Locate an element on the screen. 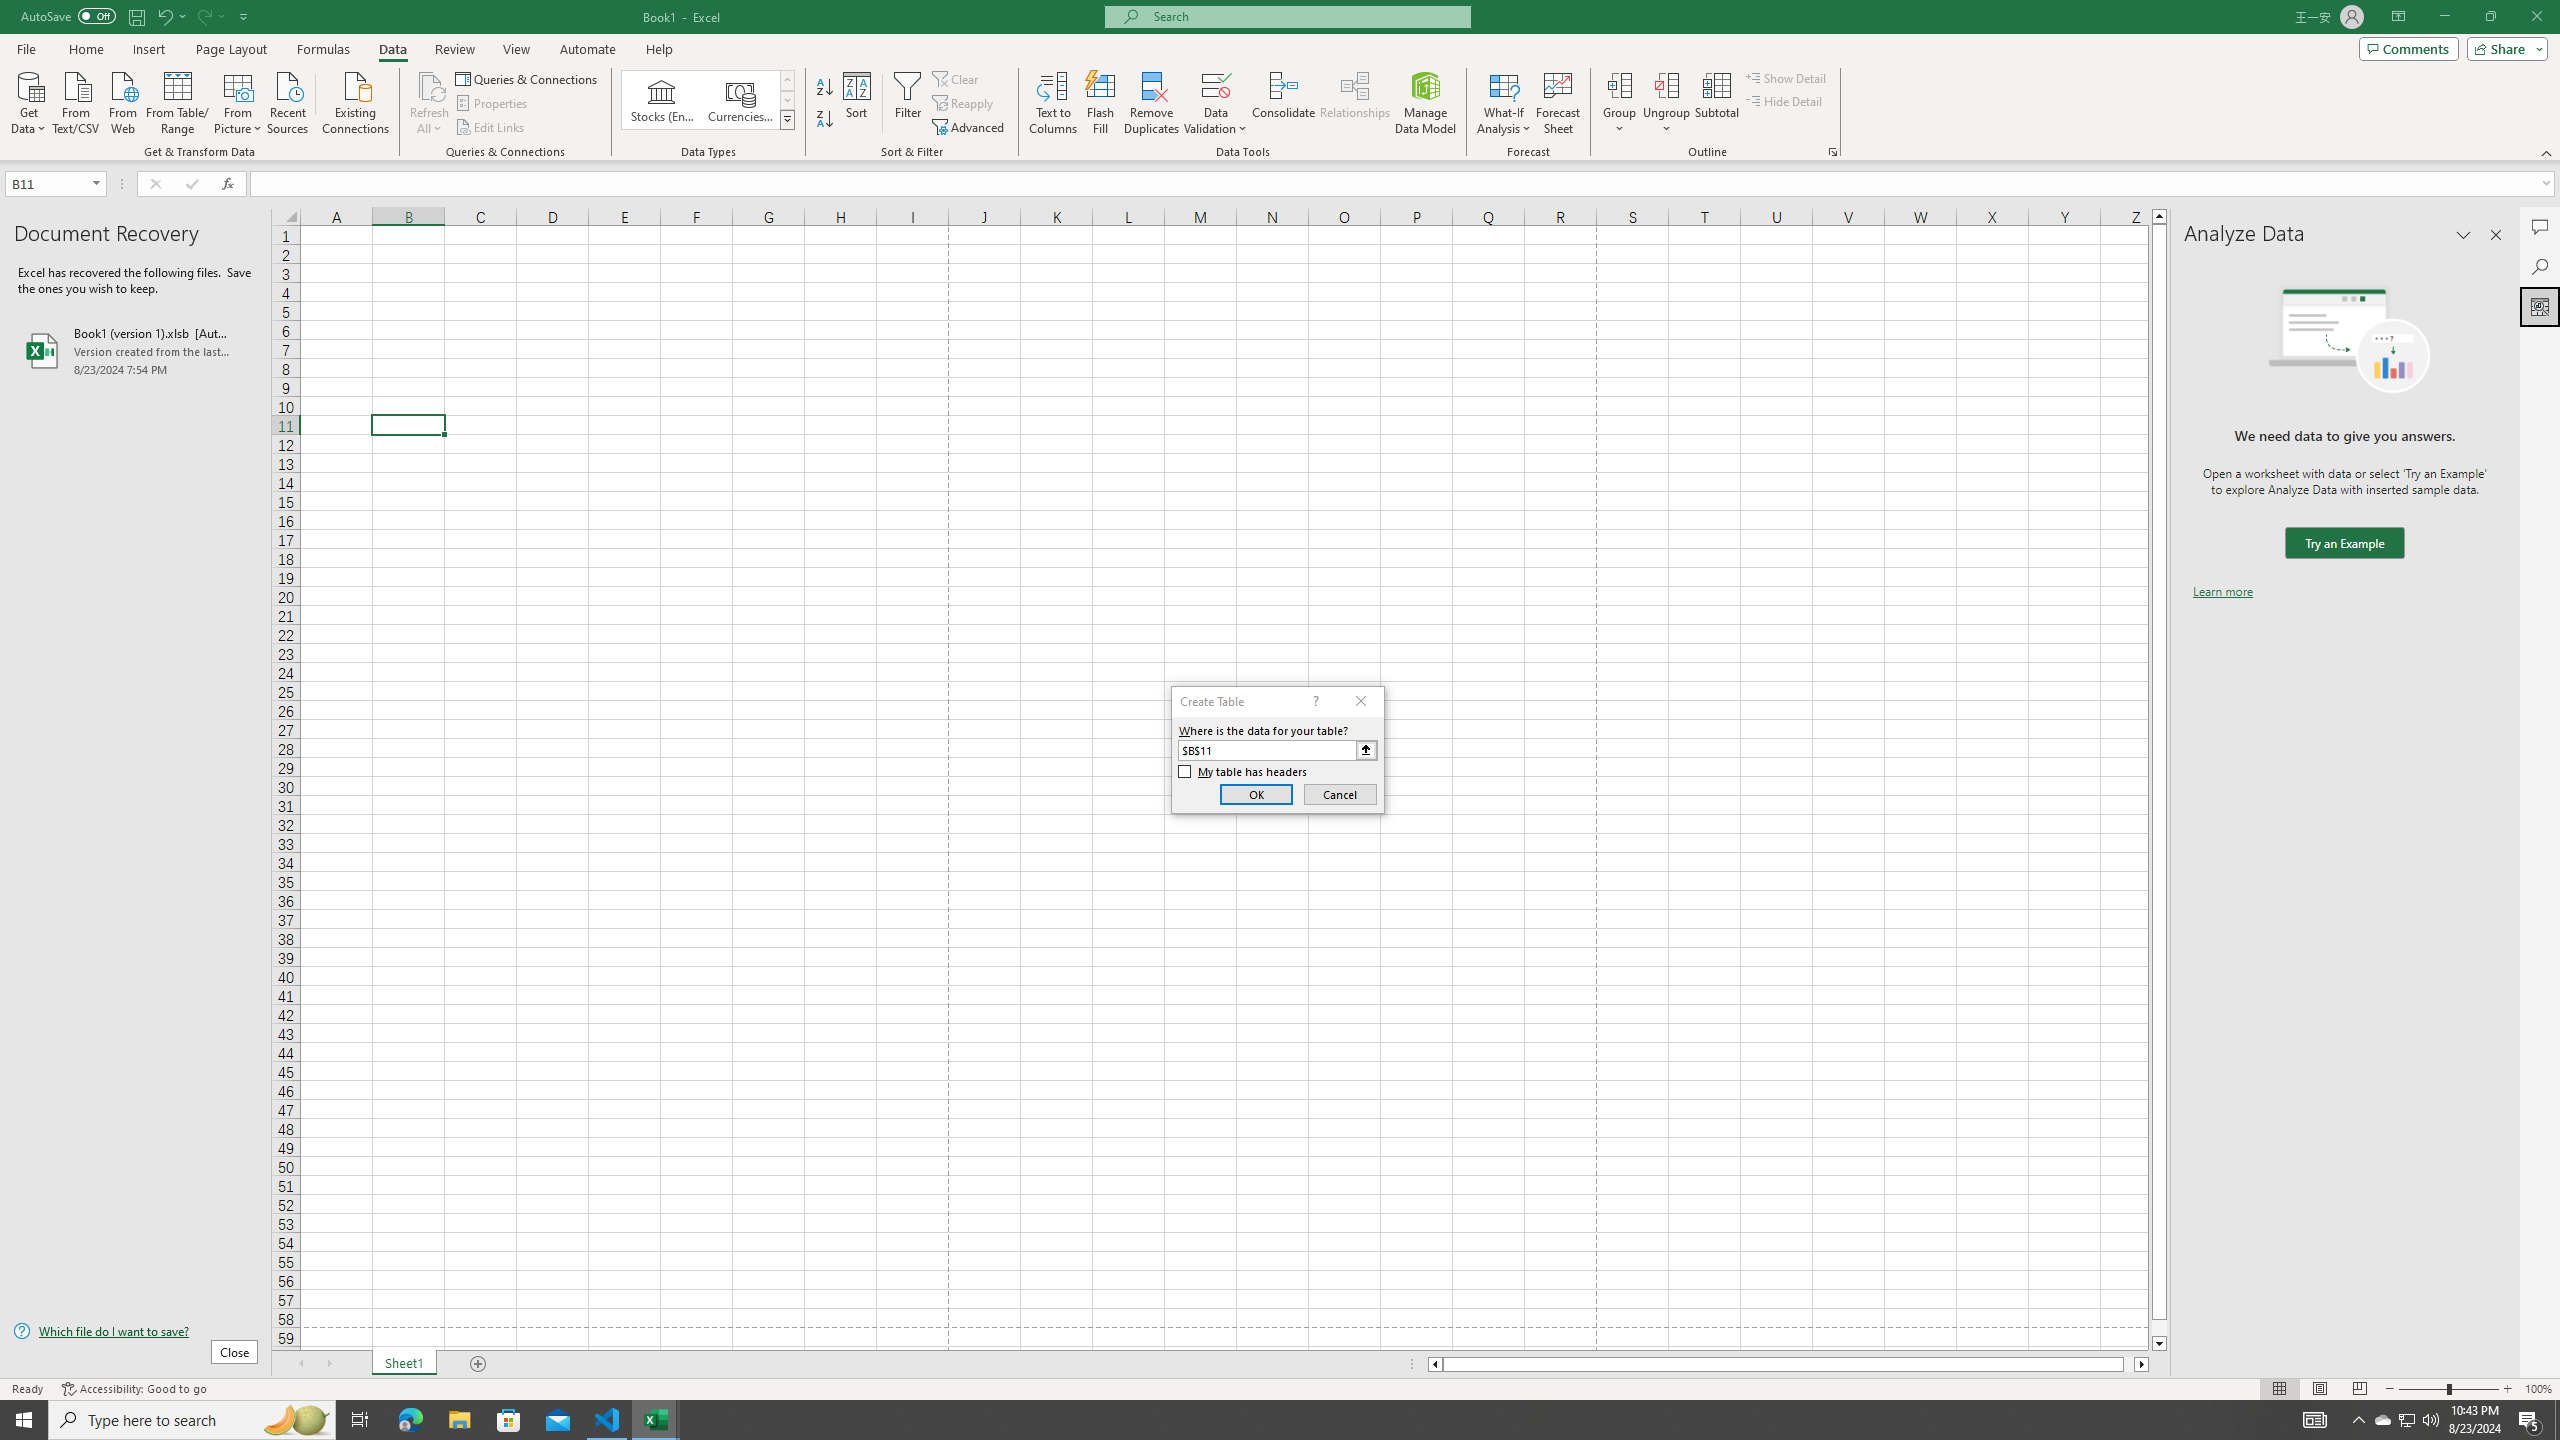  Page right is located at coordinates (2130, 1364).